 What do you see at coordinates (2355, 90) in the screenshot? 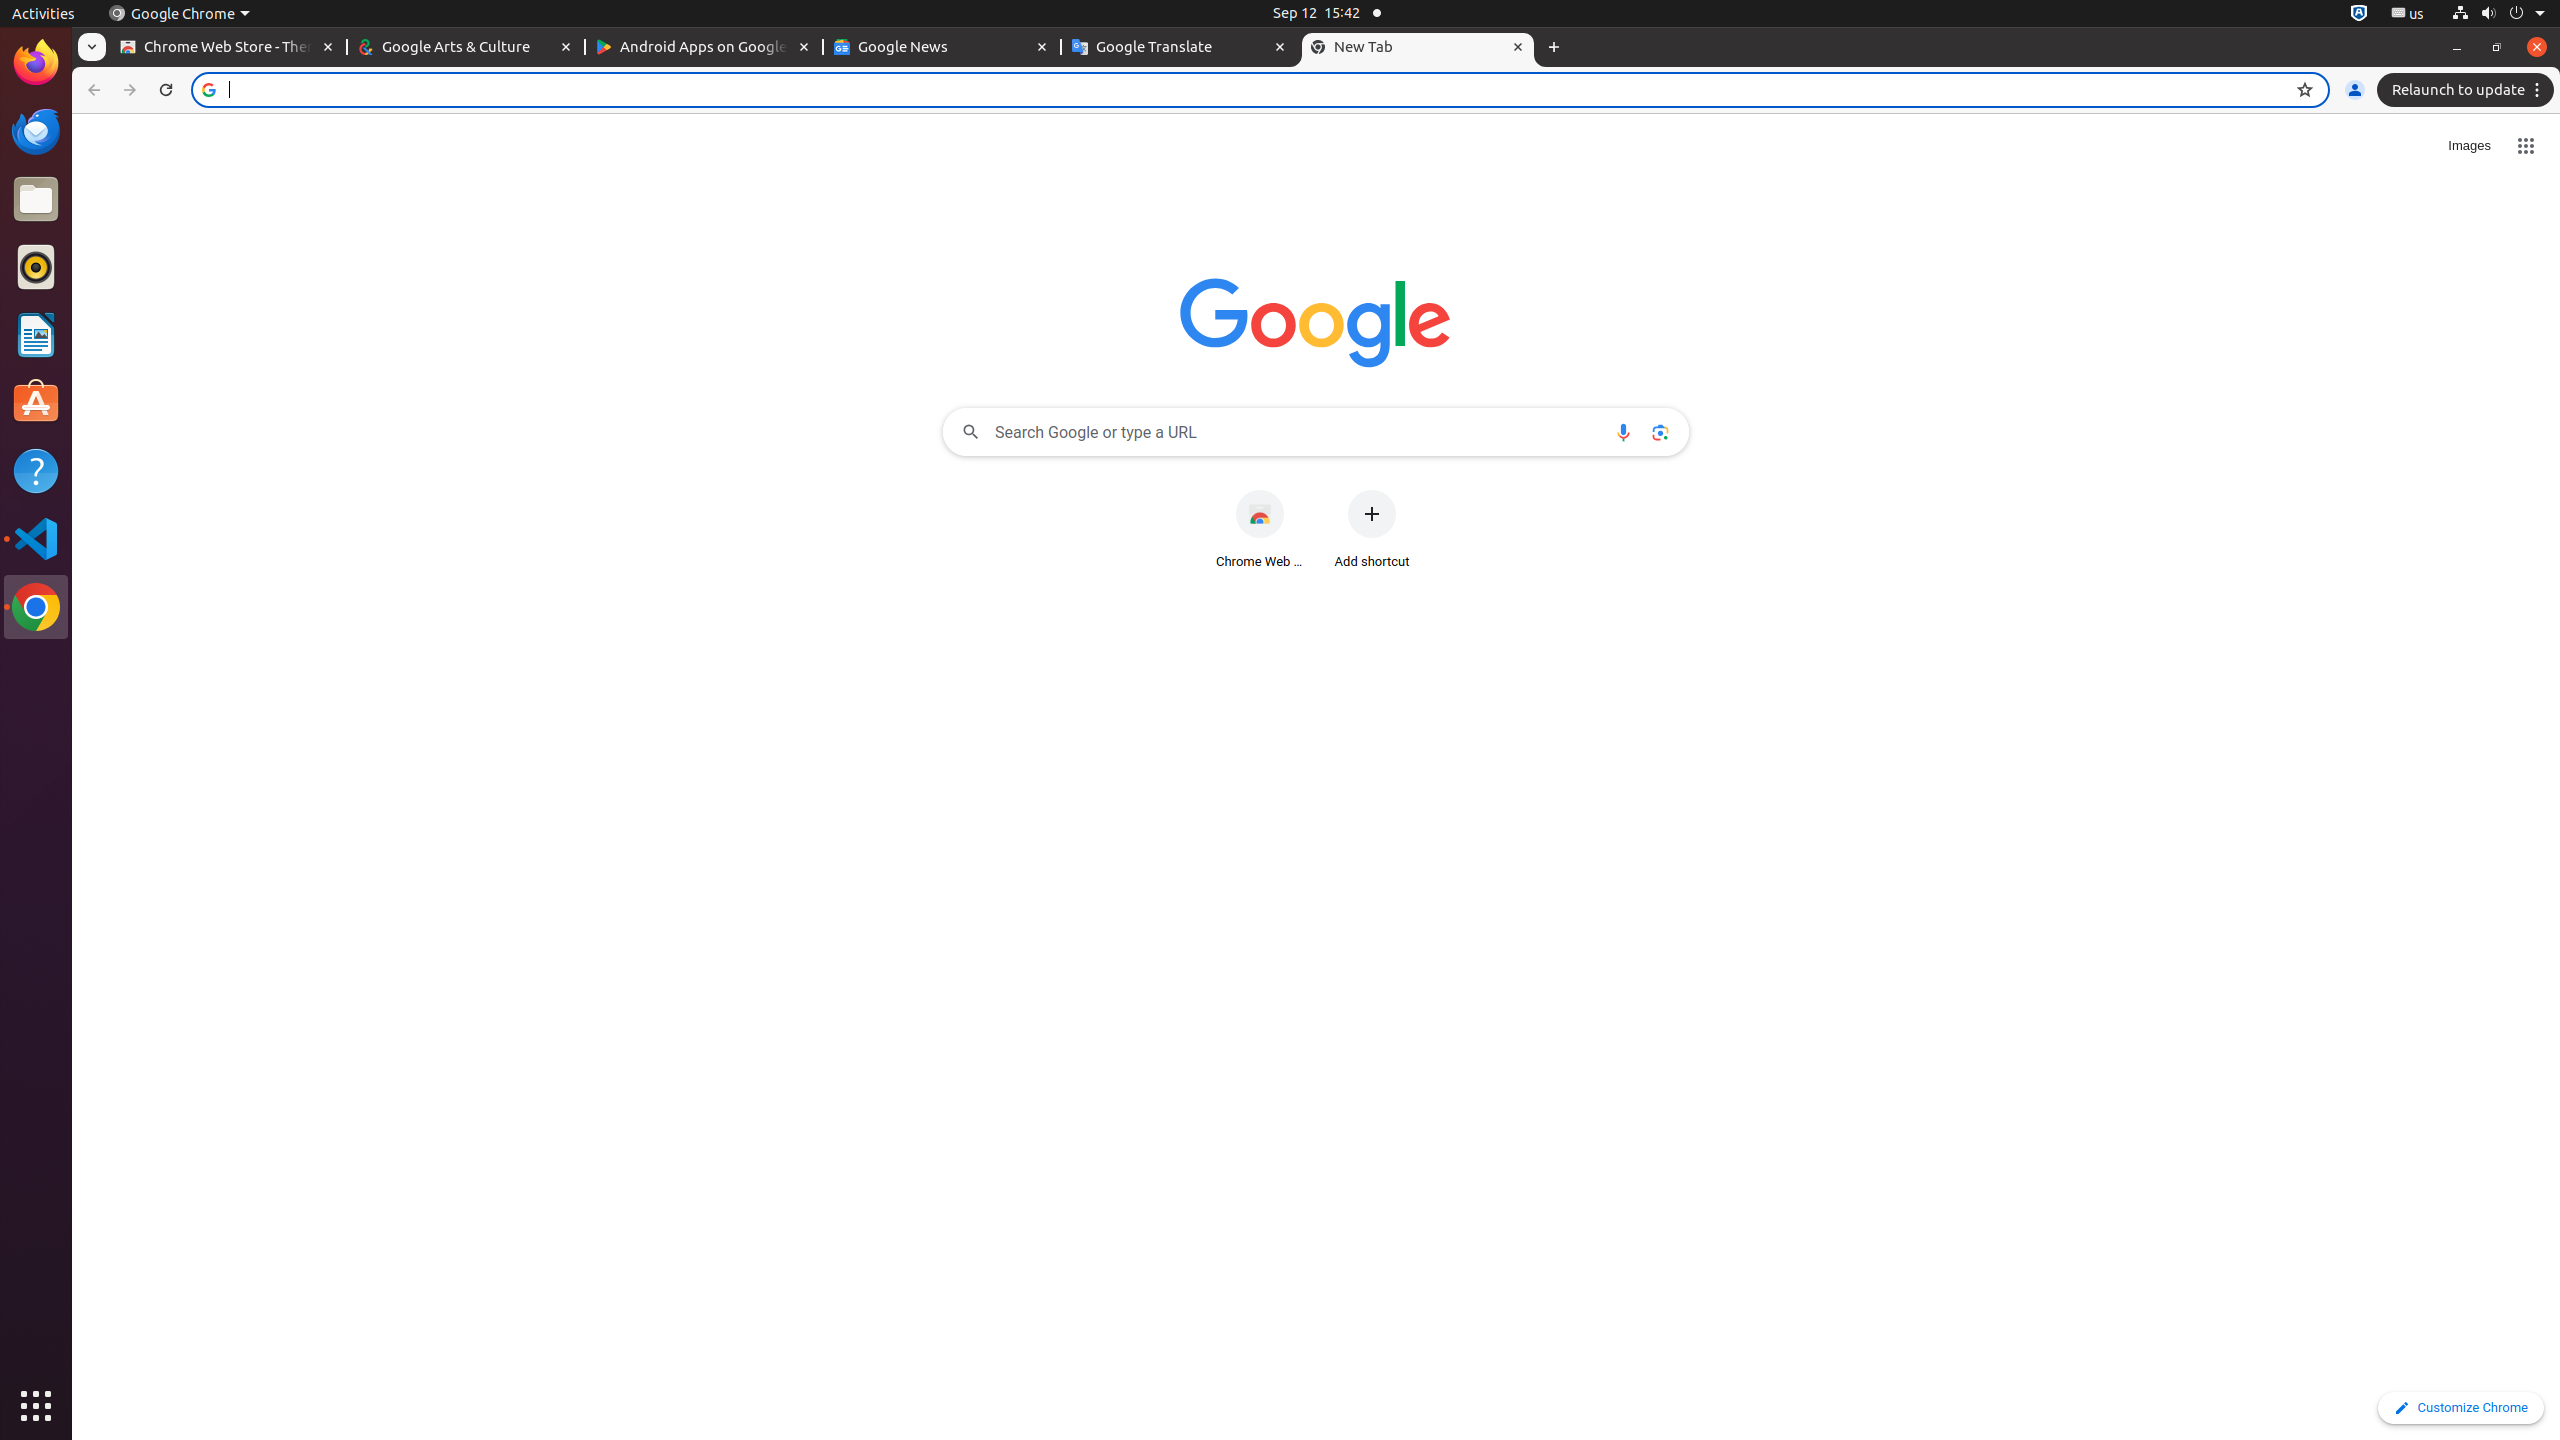
I see `You` at bounding box center [2355, 90].